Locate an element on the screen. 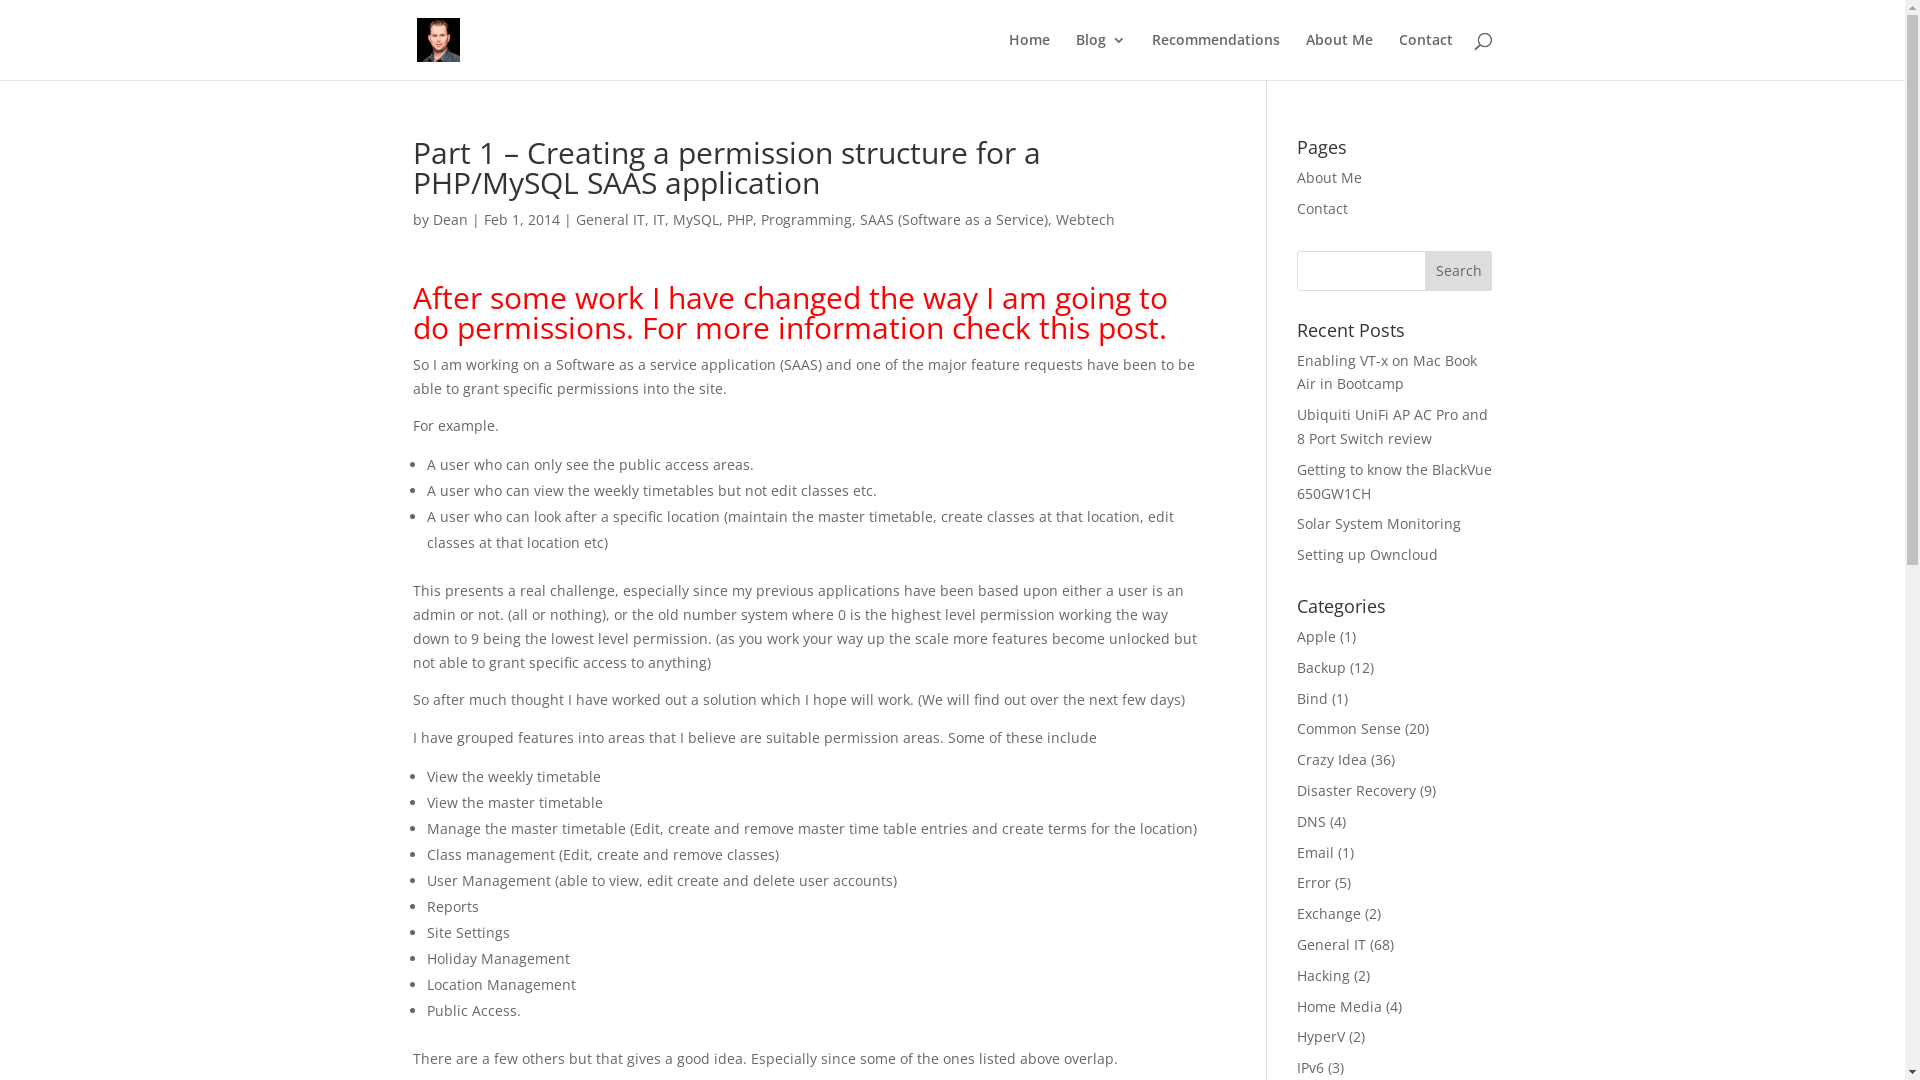 This screenshot has height=1080, width=1920. Contact is located at coordinates (1425, 56).